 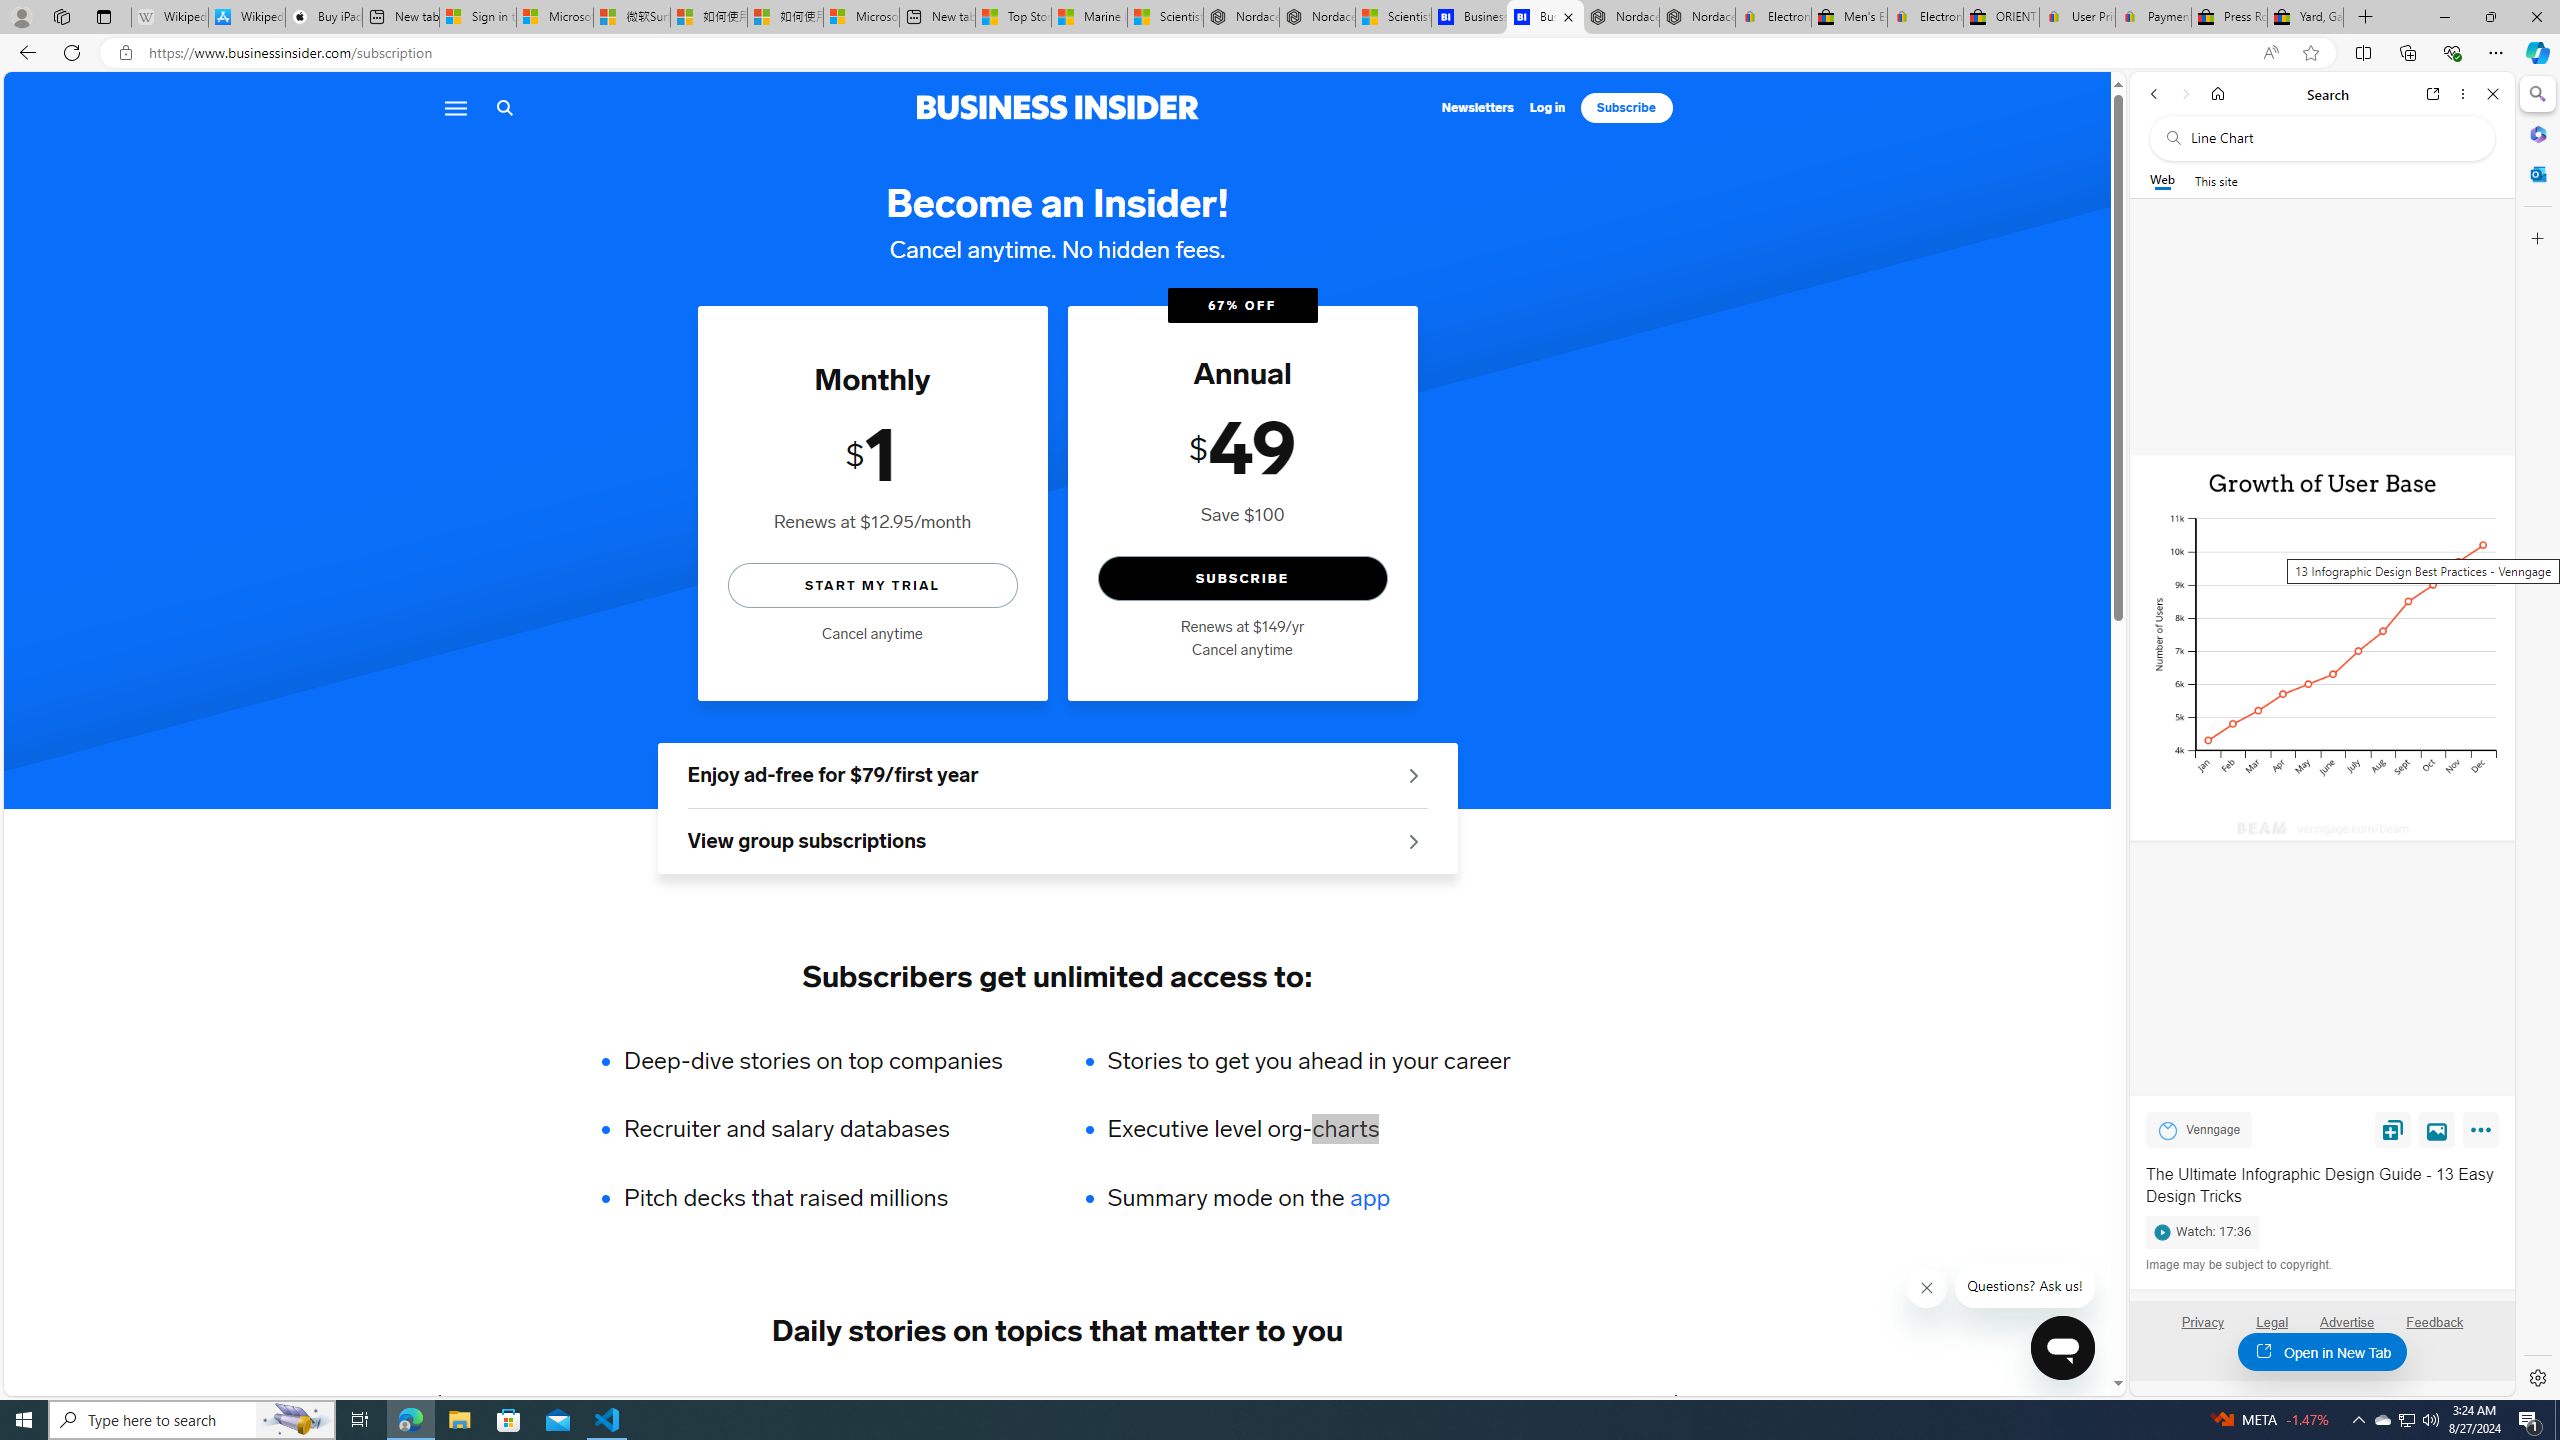 I want to click on Save, so click(x=2393, y=1129).